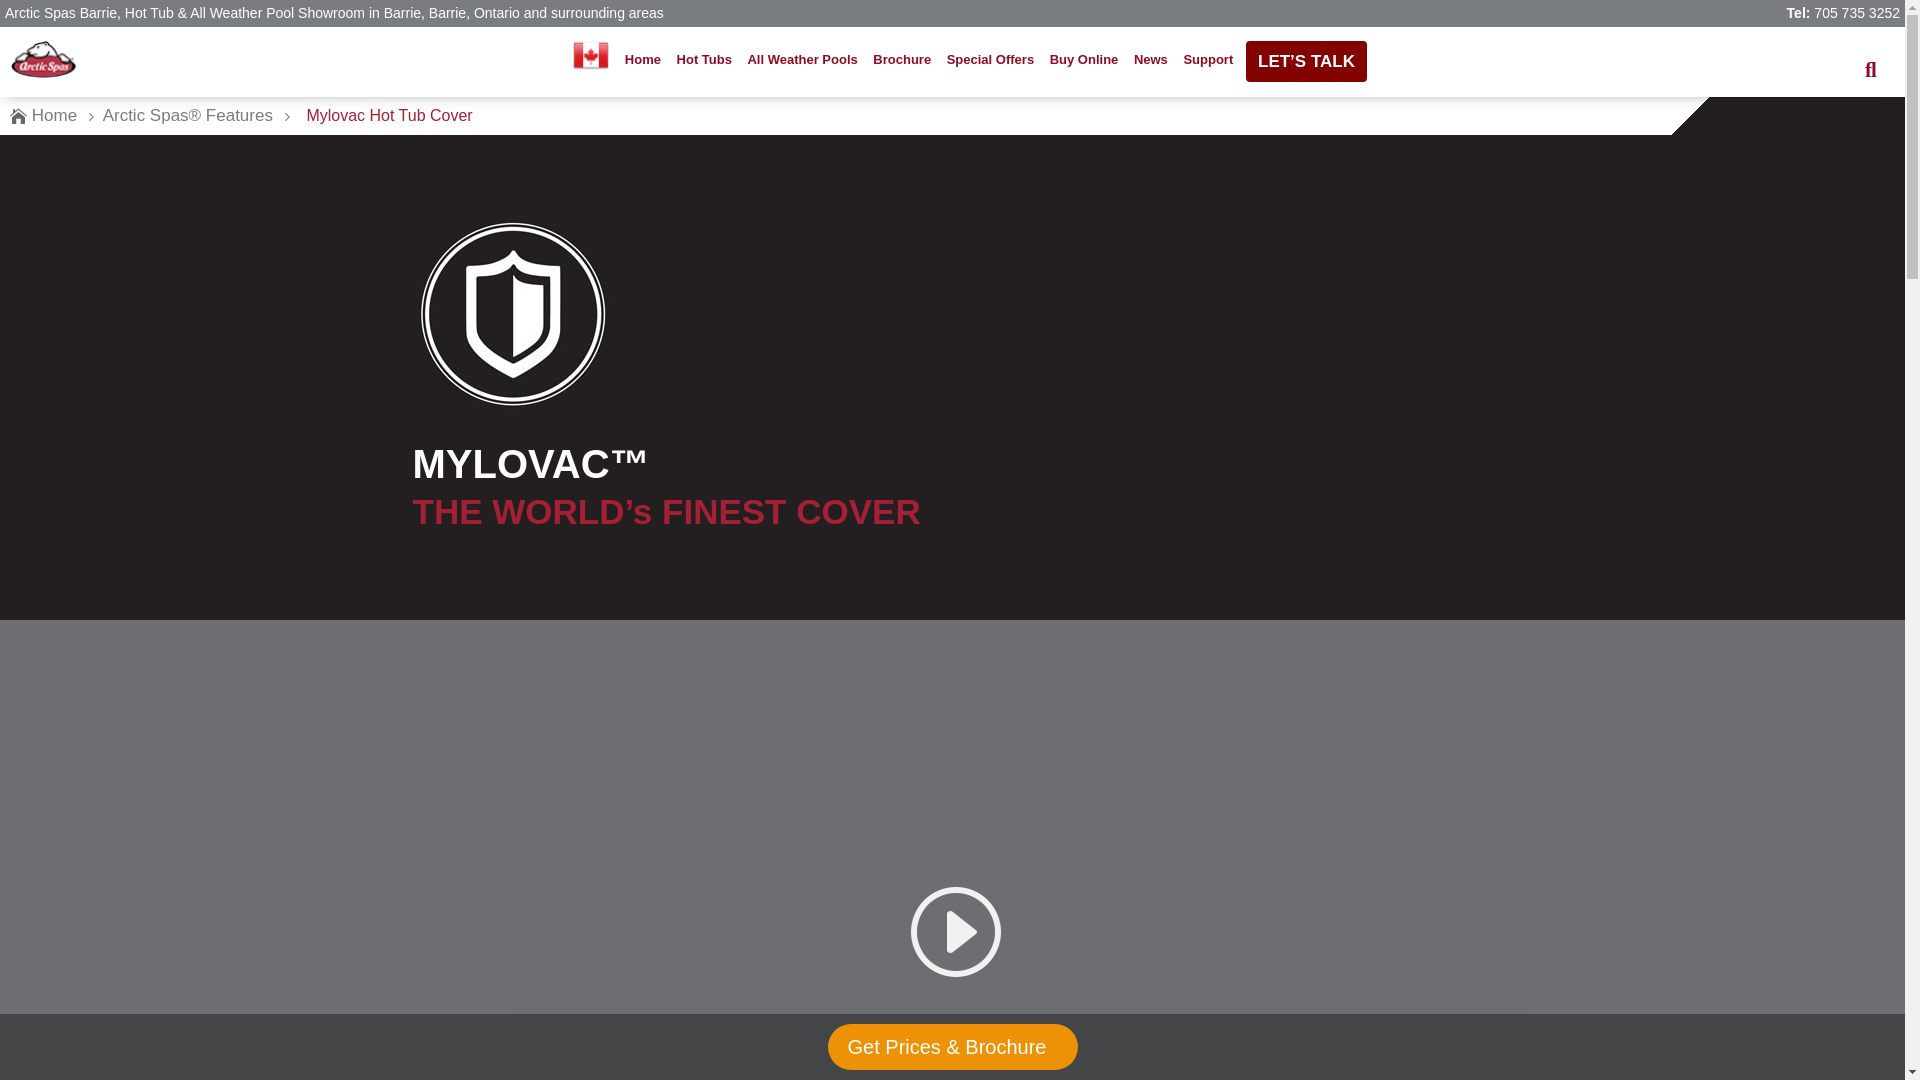 The width and height of the screenshot is (1920, 1080). Describe the element at coordinates (1151, 60) in the screenshot. I see `News` at that location.